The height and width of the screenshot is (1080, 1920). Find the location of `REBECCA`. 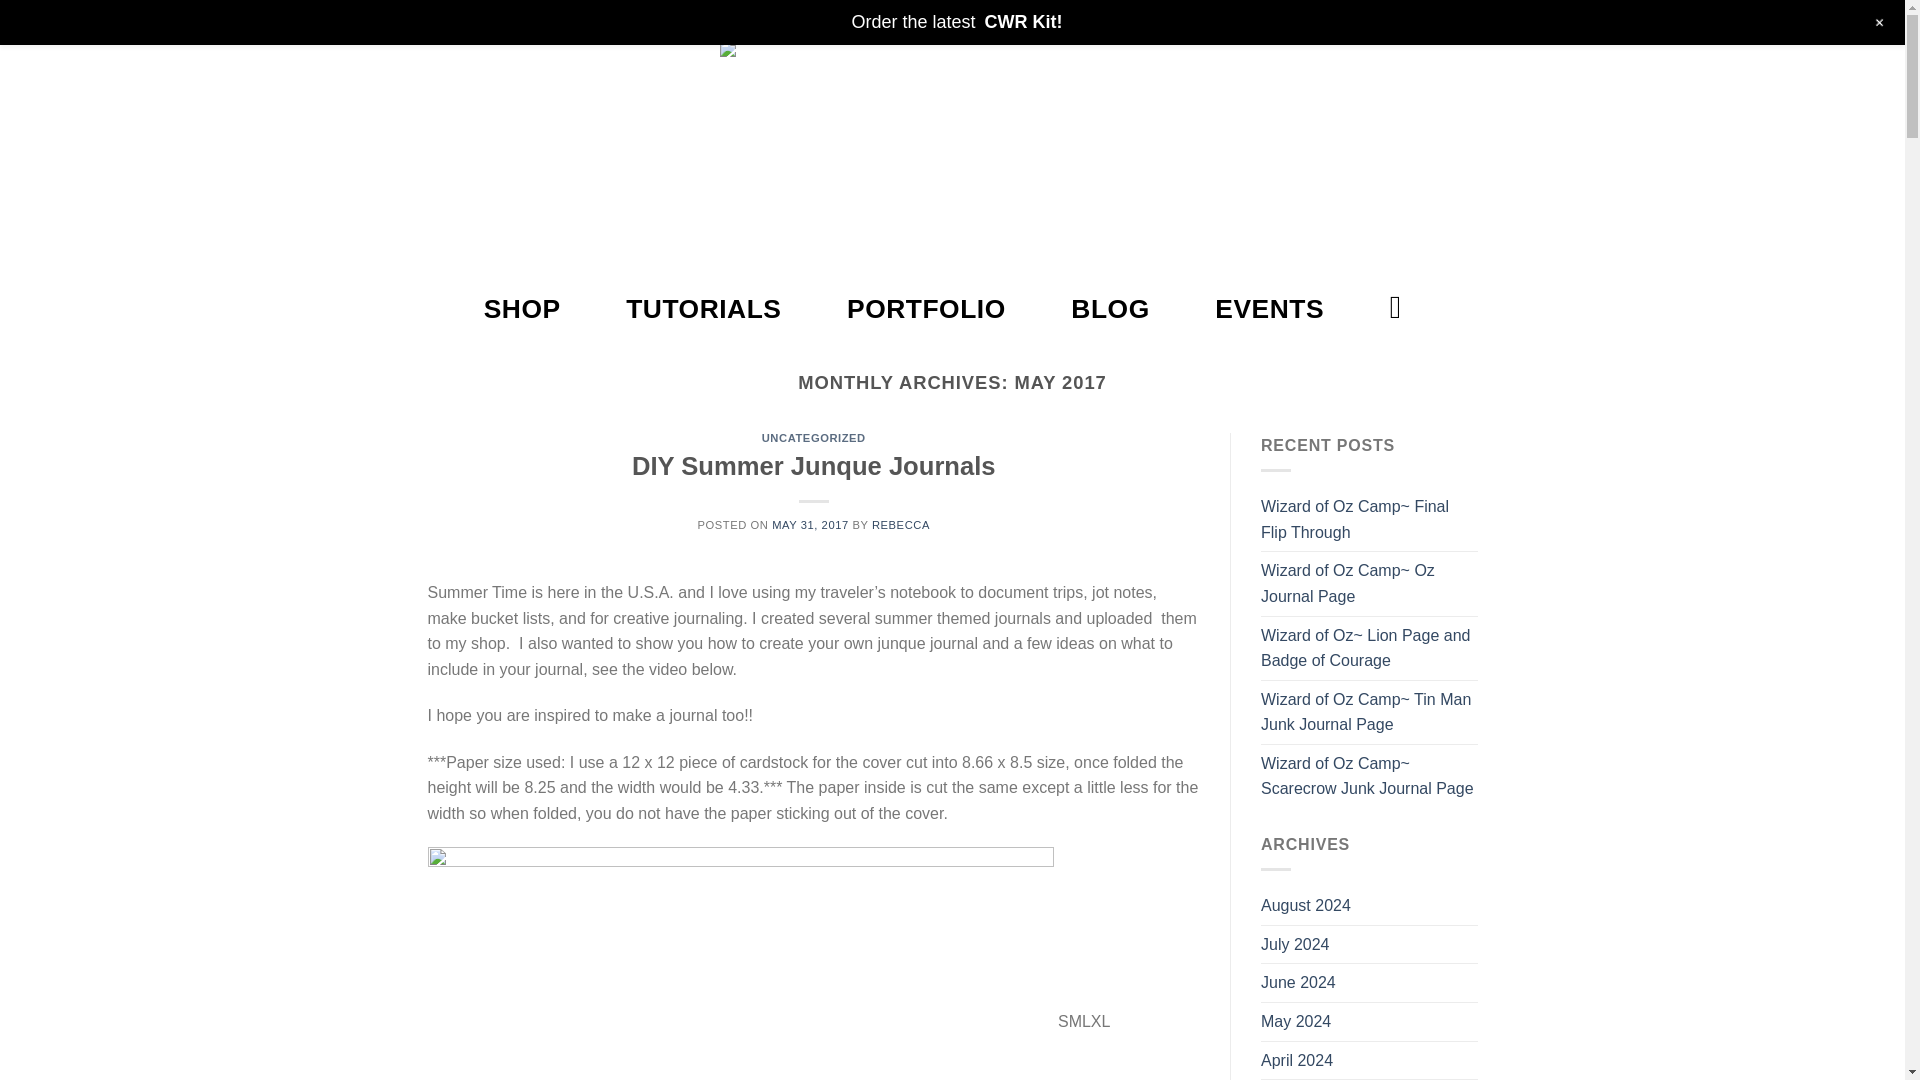

REBECCA is located at coordinates (900, 525).